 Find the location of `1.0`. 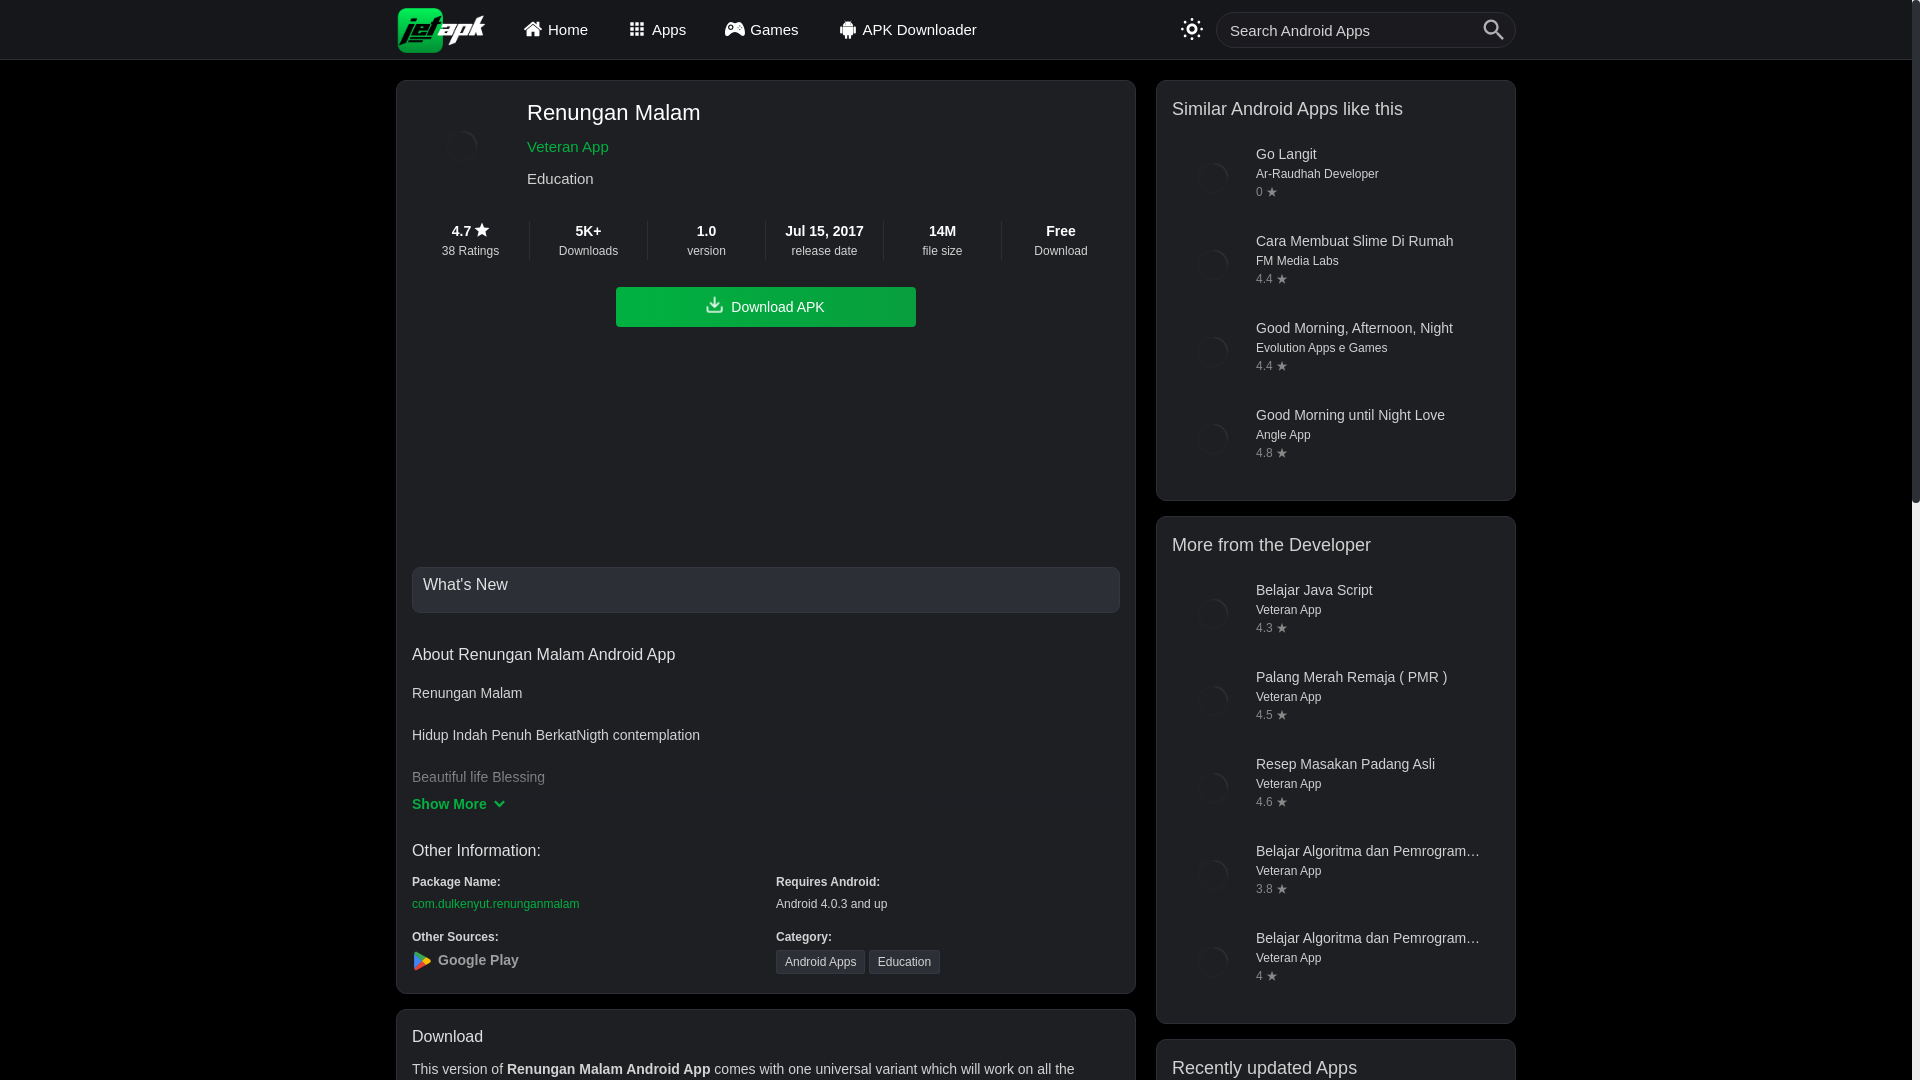

1.0 is located at coordinates (706, 231).